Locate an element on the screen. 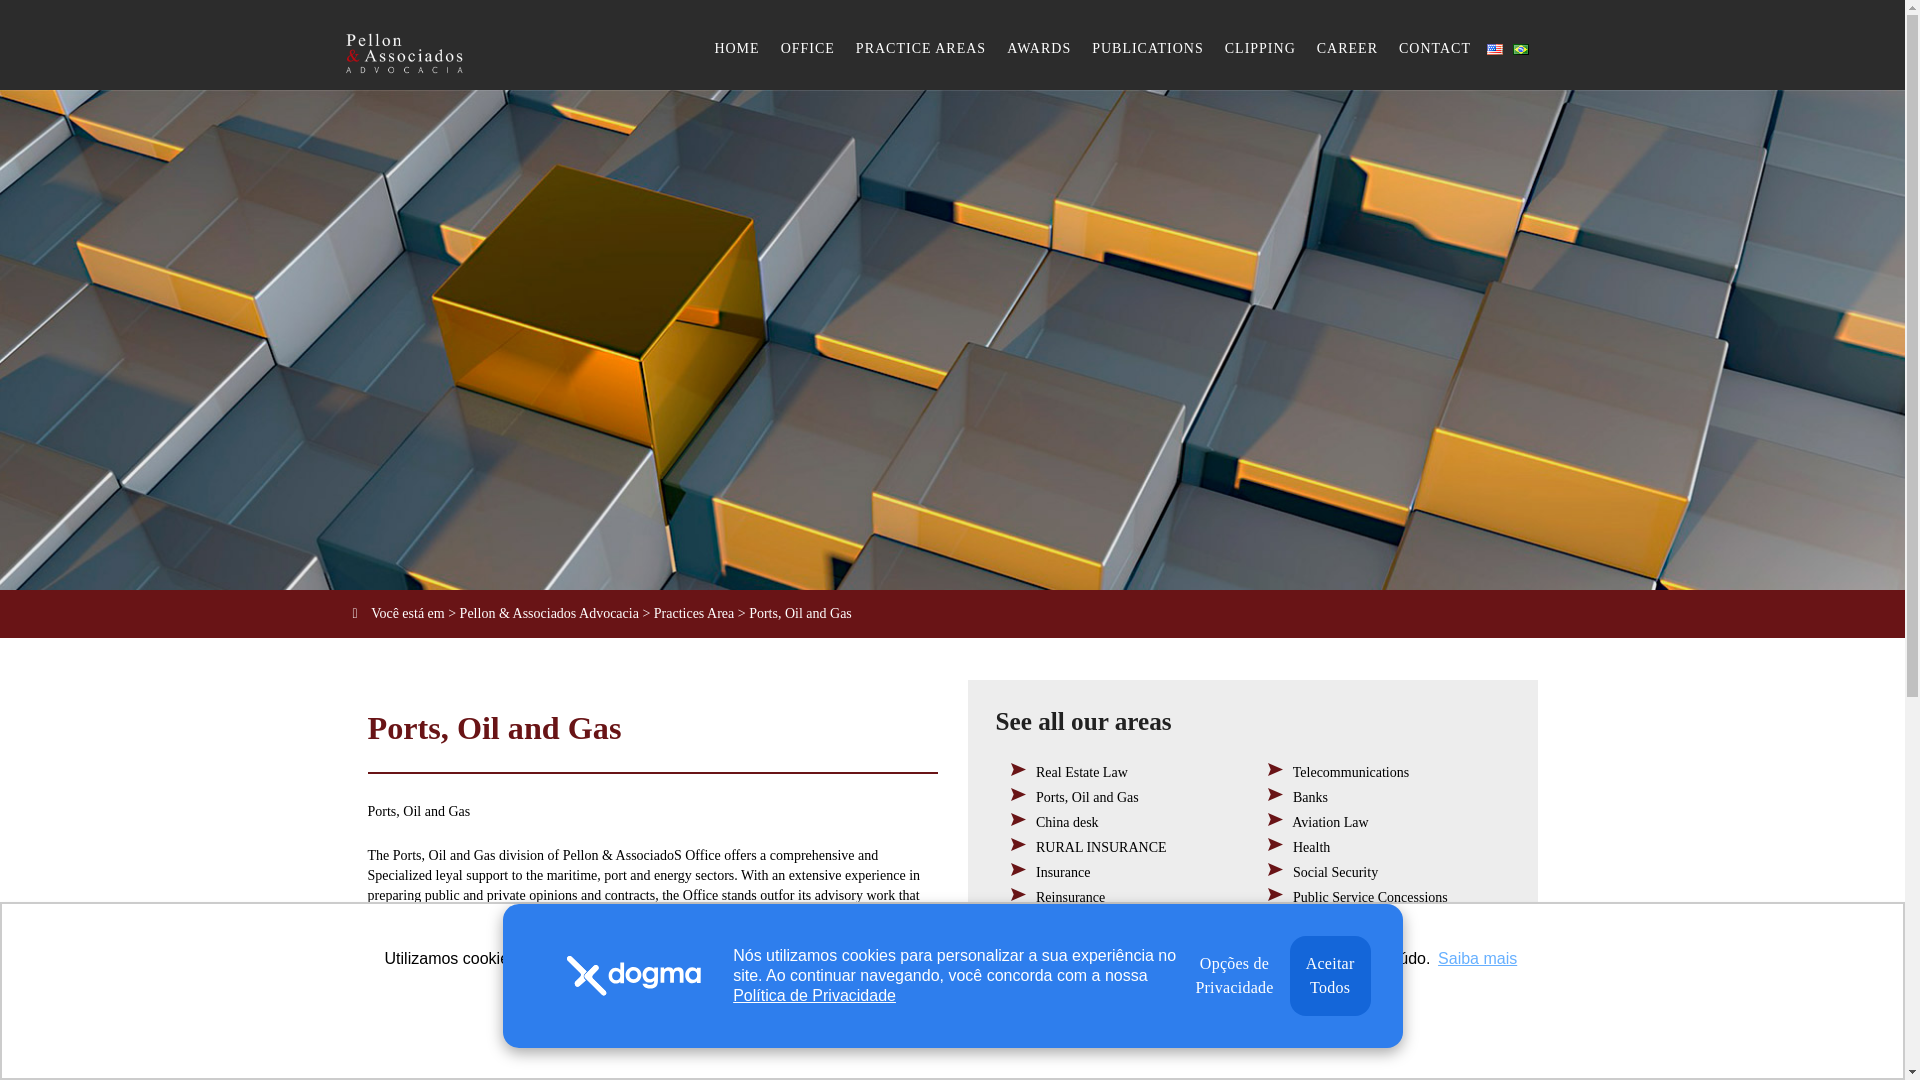 The width and height of the screenshot is (1920, 1080). PRACTICE AREAS is located at coordinates (921, 48).